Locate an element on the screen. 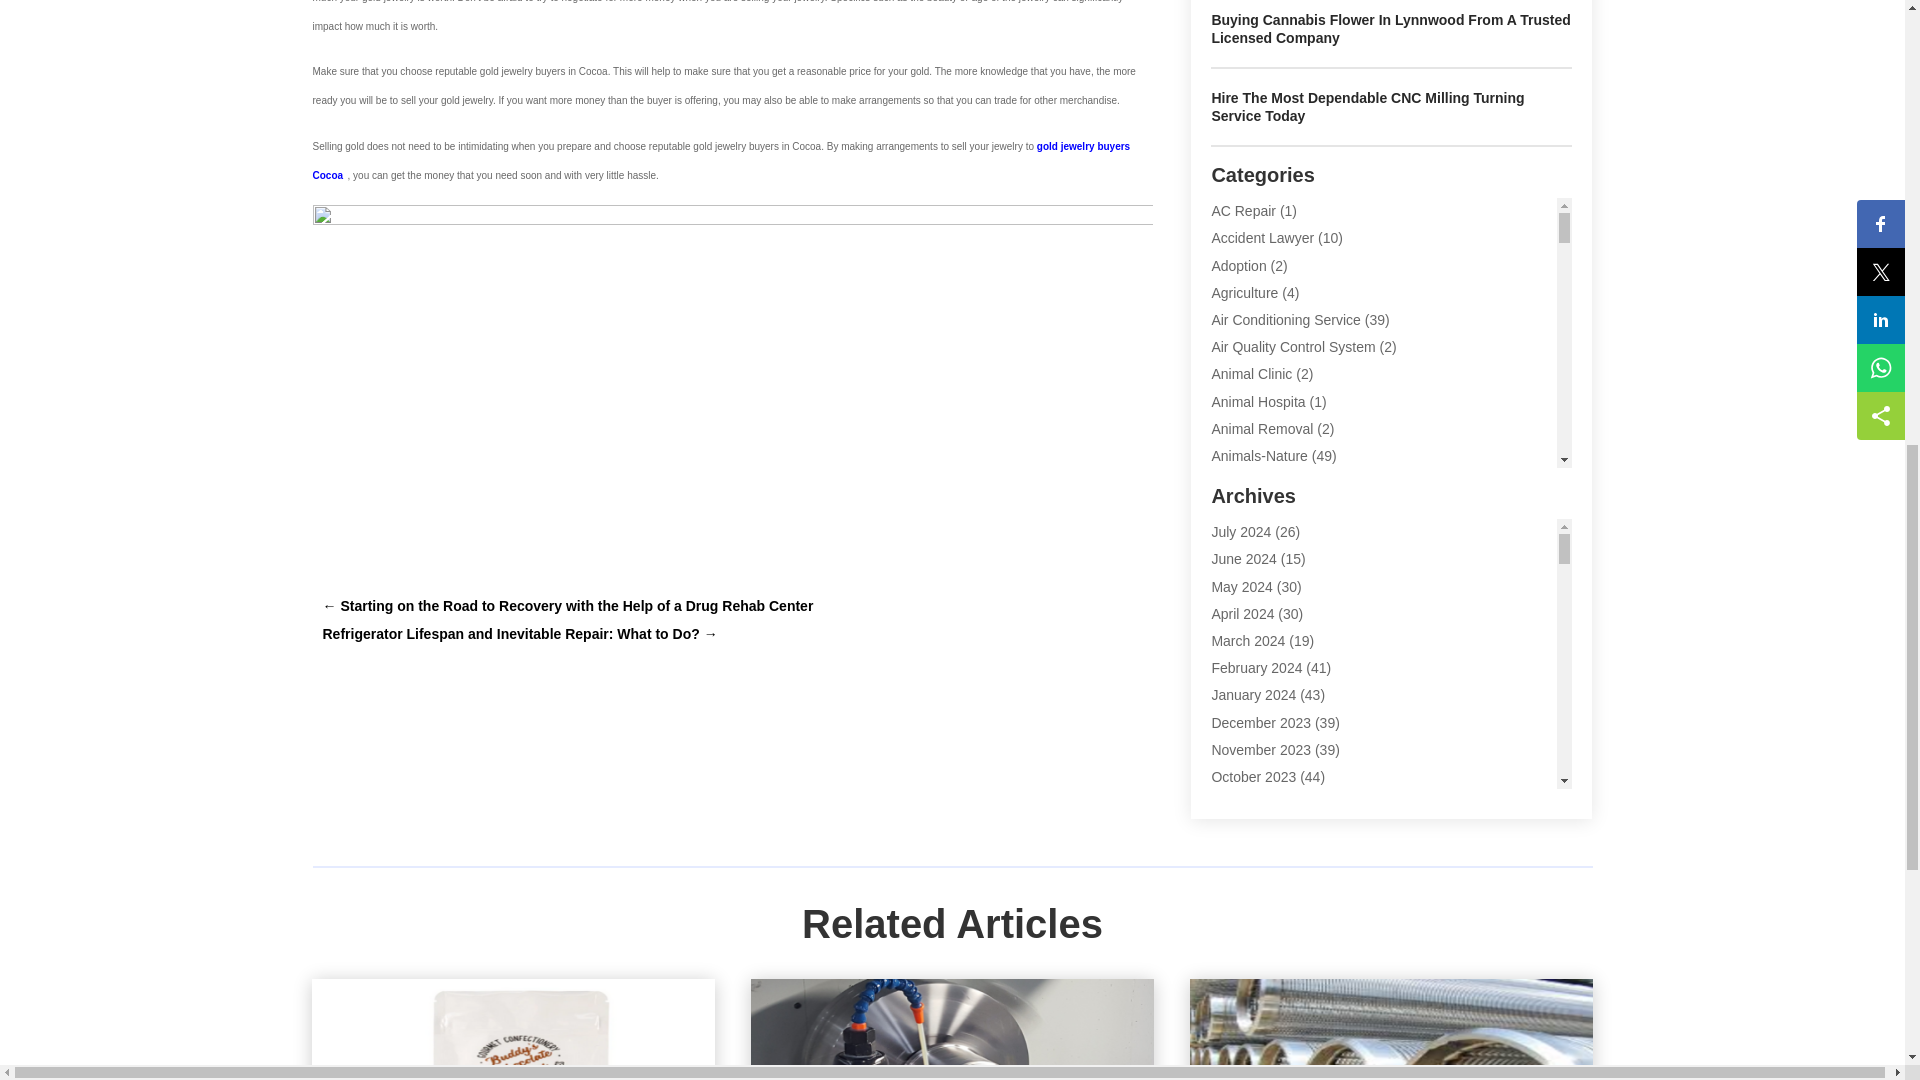 This screenshot has width=1920, height=1080. Animal Clinic is located at coordinates (1252, 374).